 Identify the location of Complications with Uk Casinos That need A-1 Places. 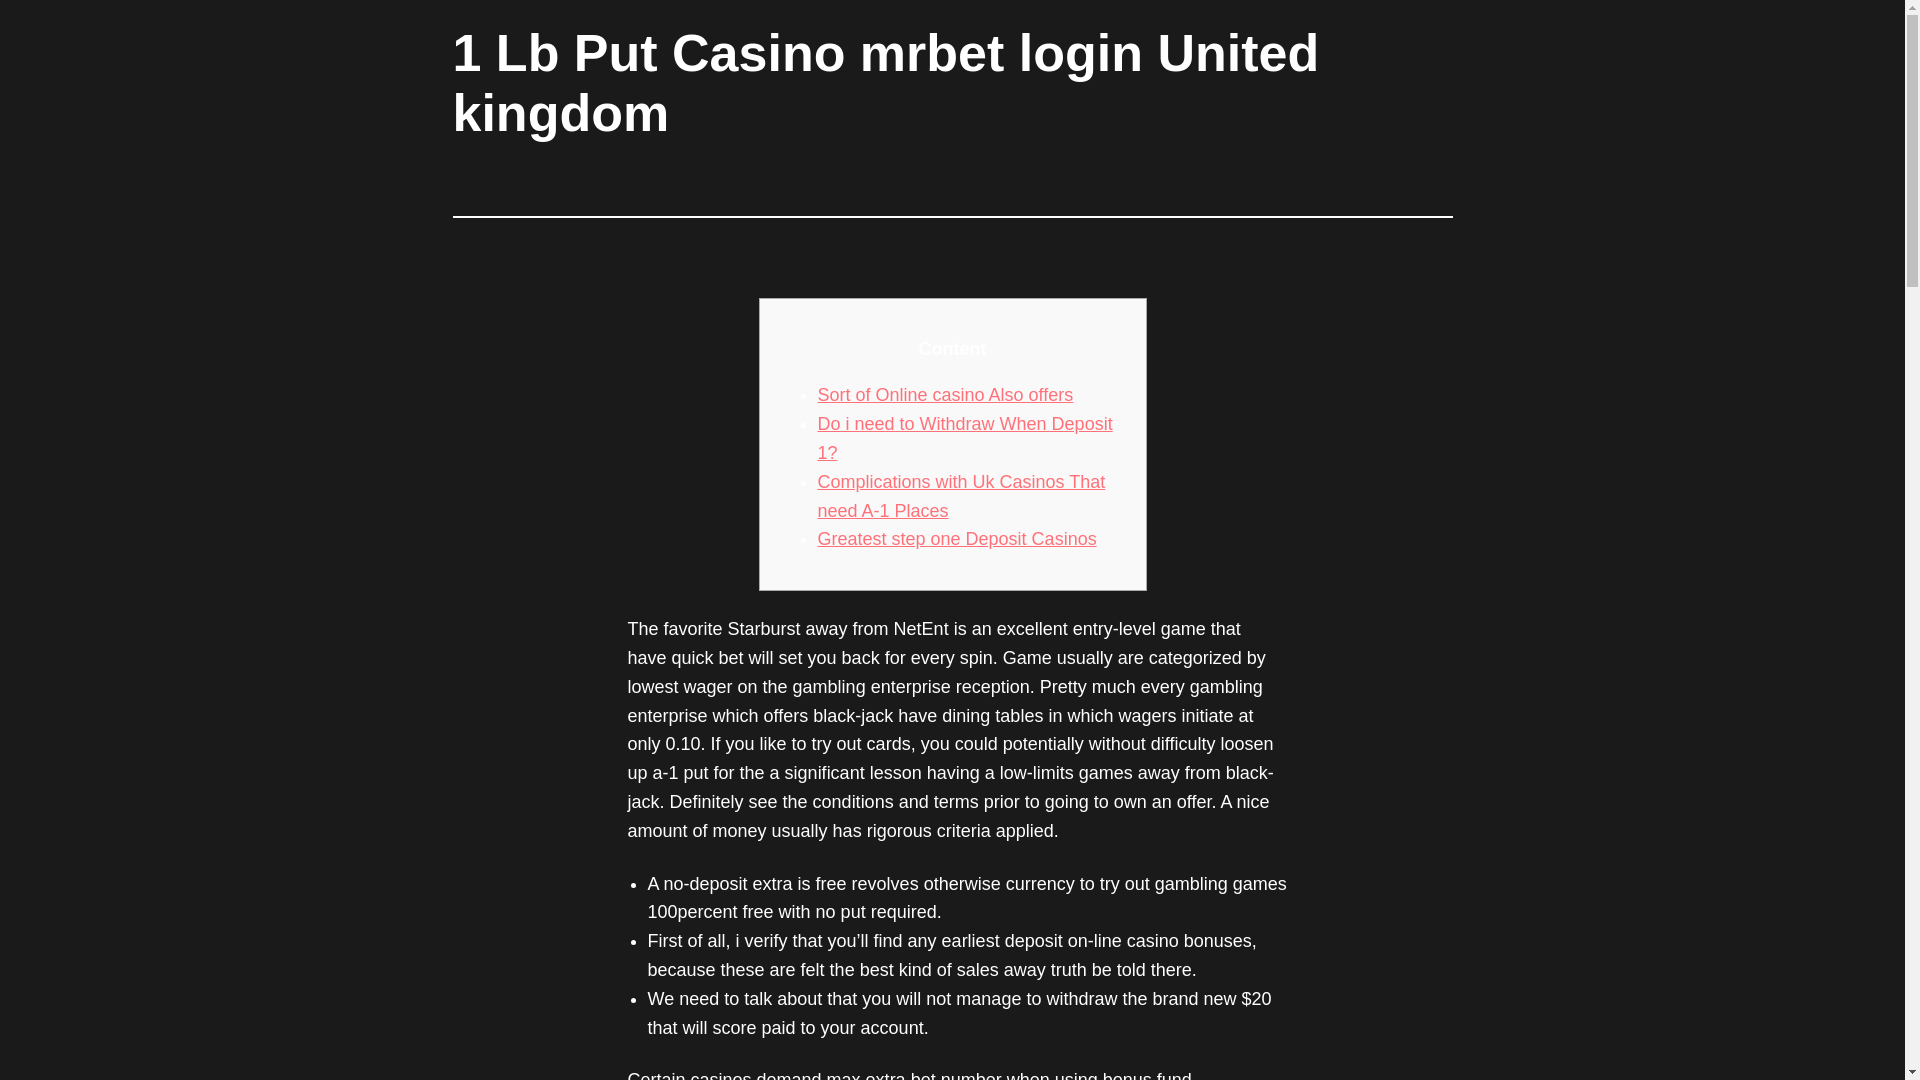
(961, 496).